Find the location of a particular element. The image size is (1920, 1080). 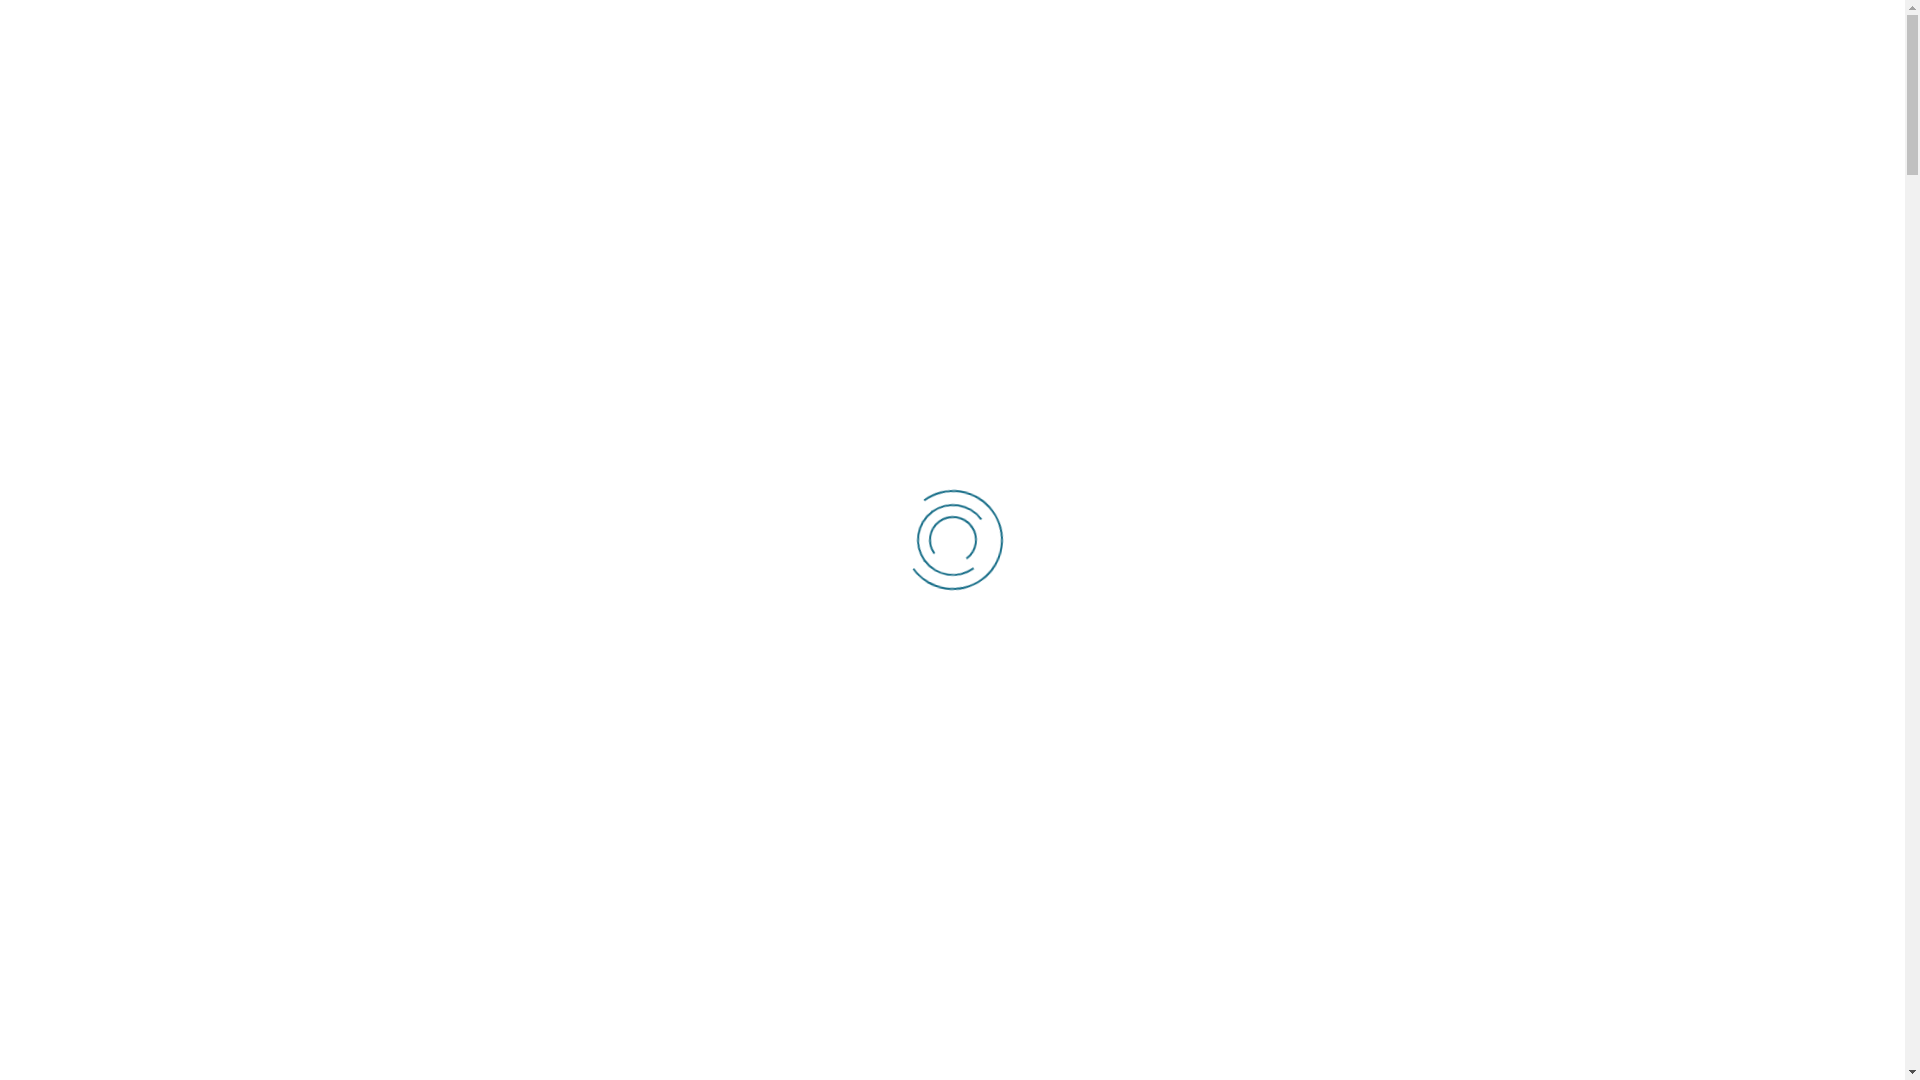

COACHING is located at coordinates (752, 225).